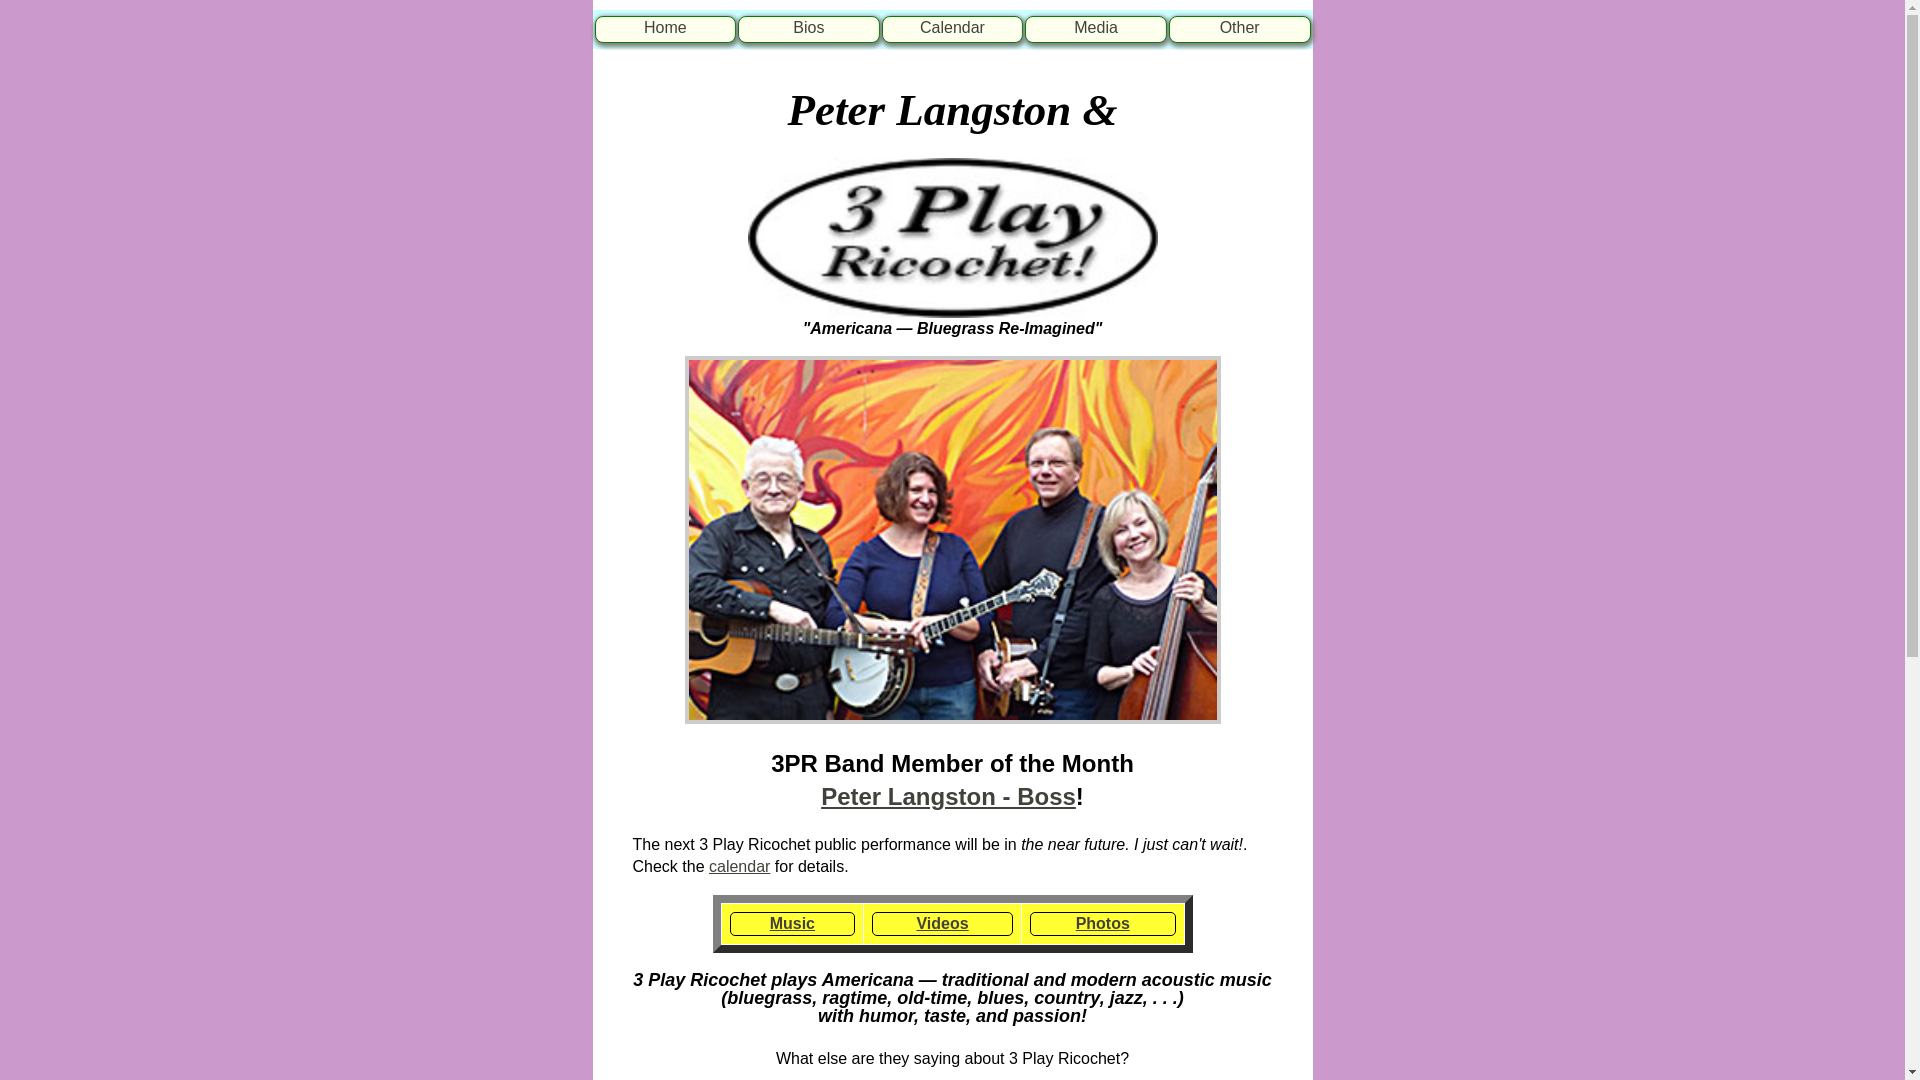 The height and width of the screenshot is (1080, 1920). I want to click on       Media      , so click(1096, 28).